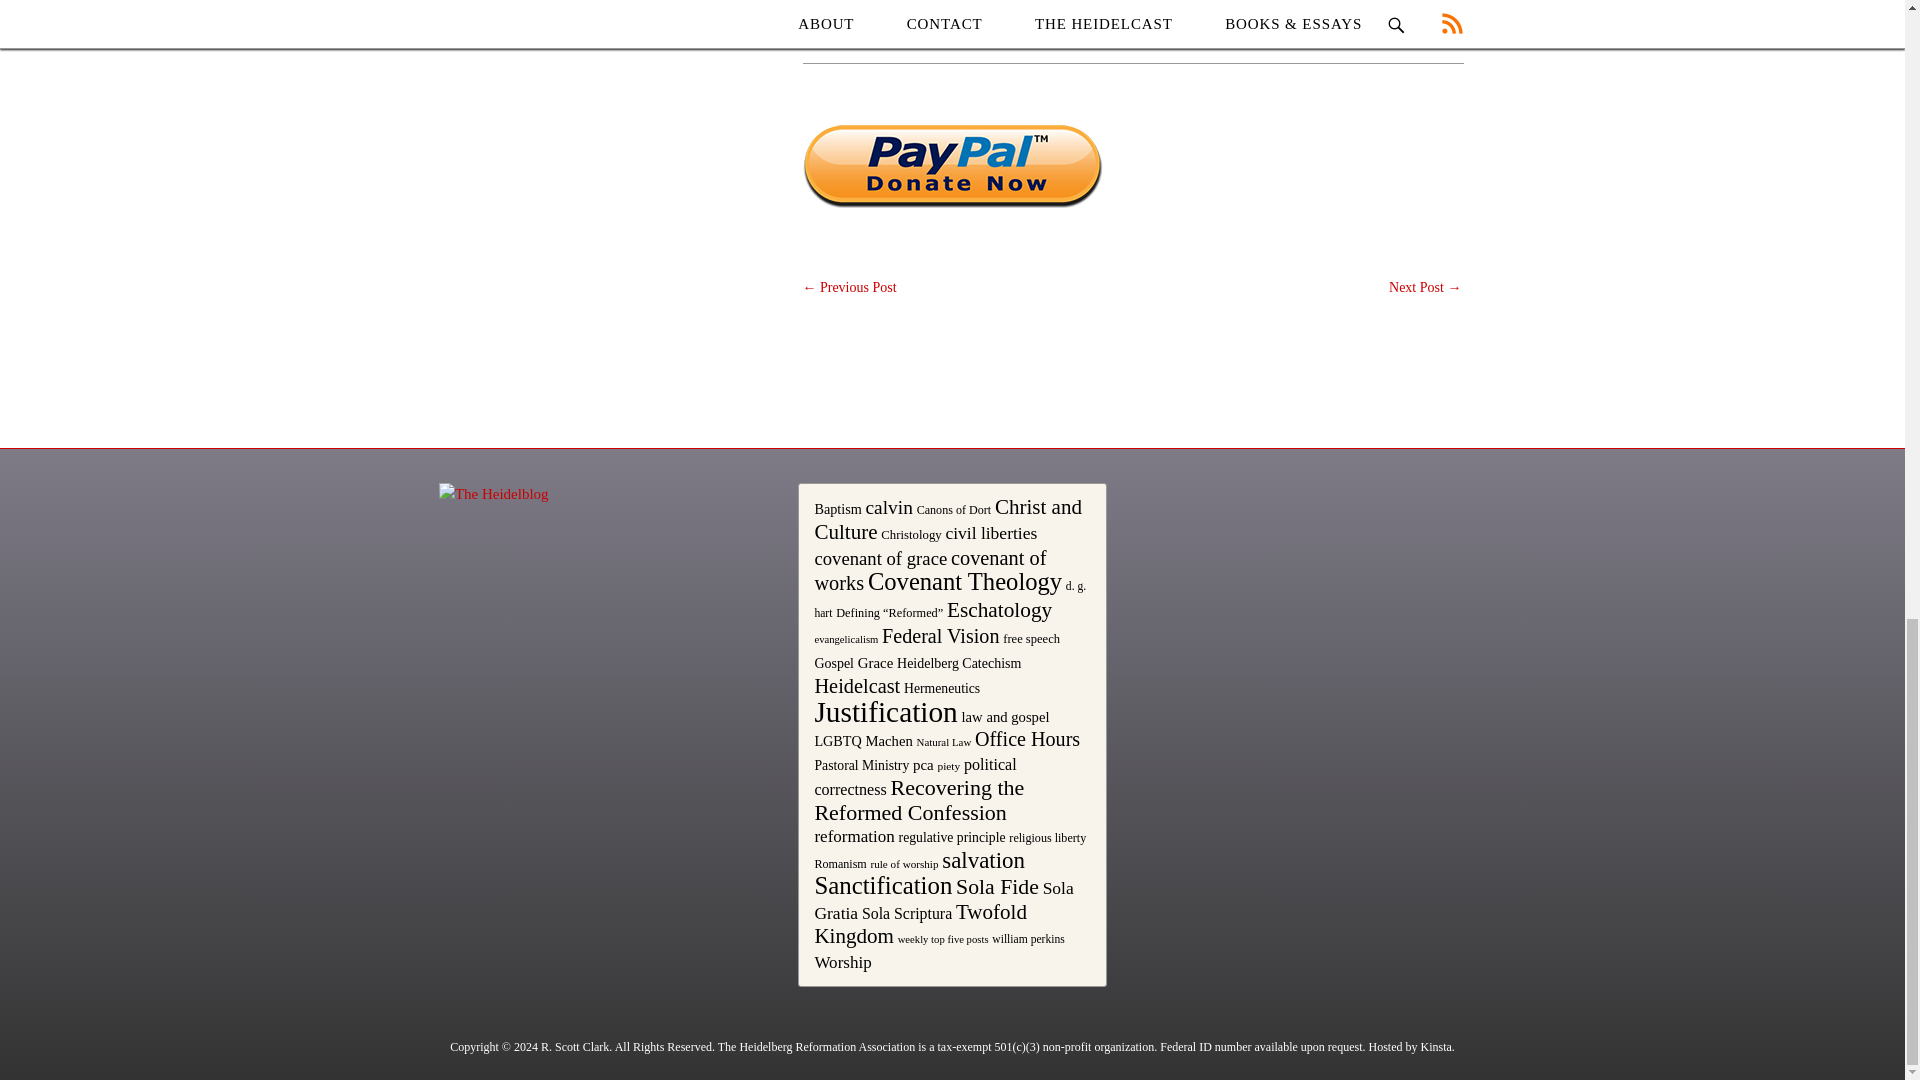  I want to click on Support the Heidelblog!, so click(952, 167).